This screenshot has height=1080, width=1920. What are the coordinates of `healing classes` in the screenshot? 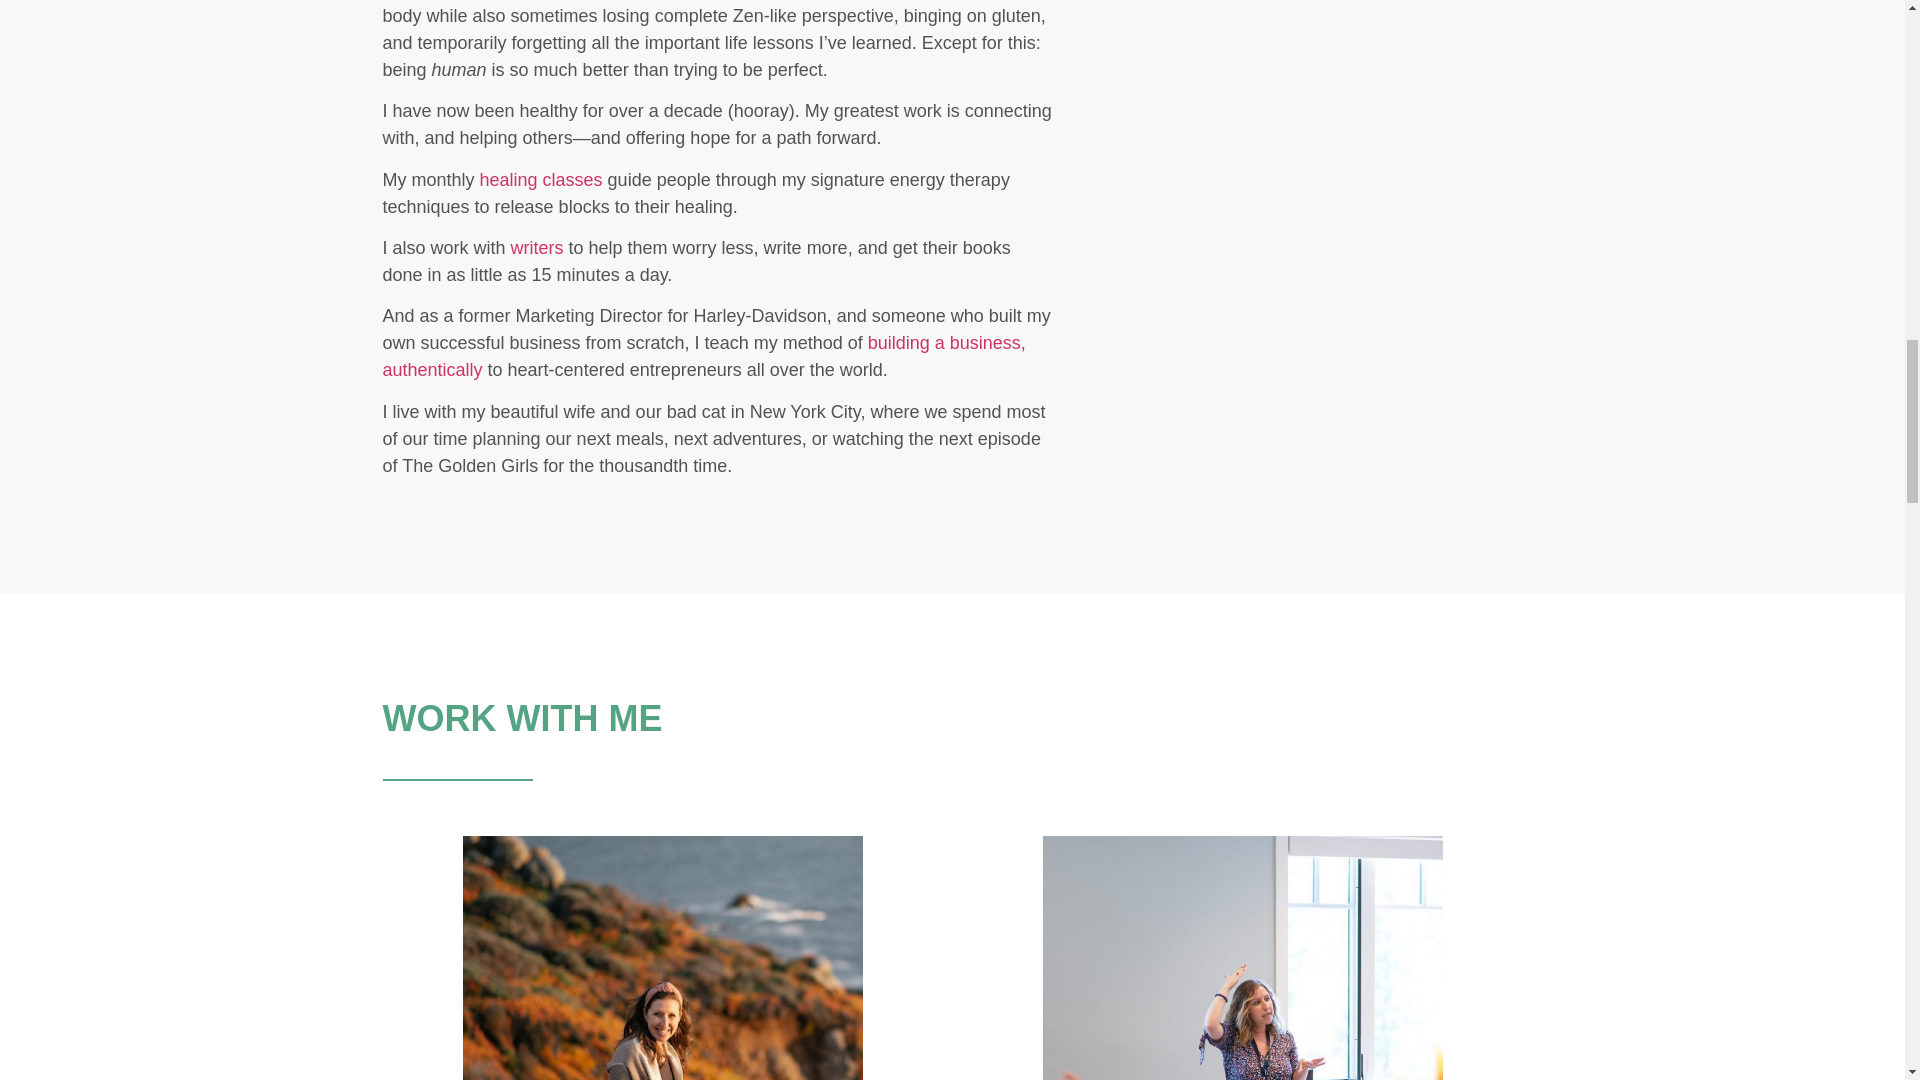 It's located at (541, 180).